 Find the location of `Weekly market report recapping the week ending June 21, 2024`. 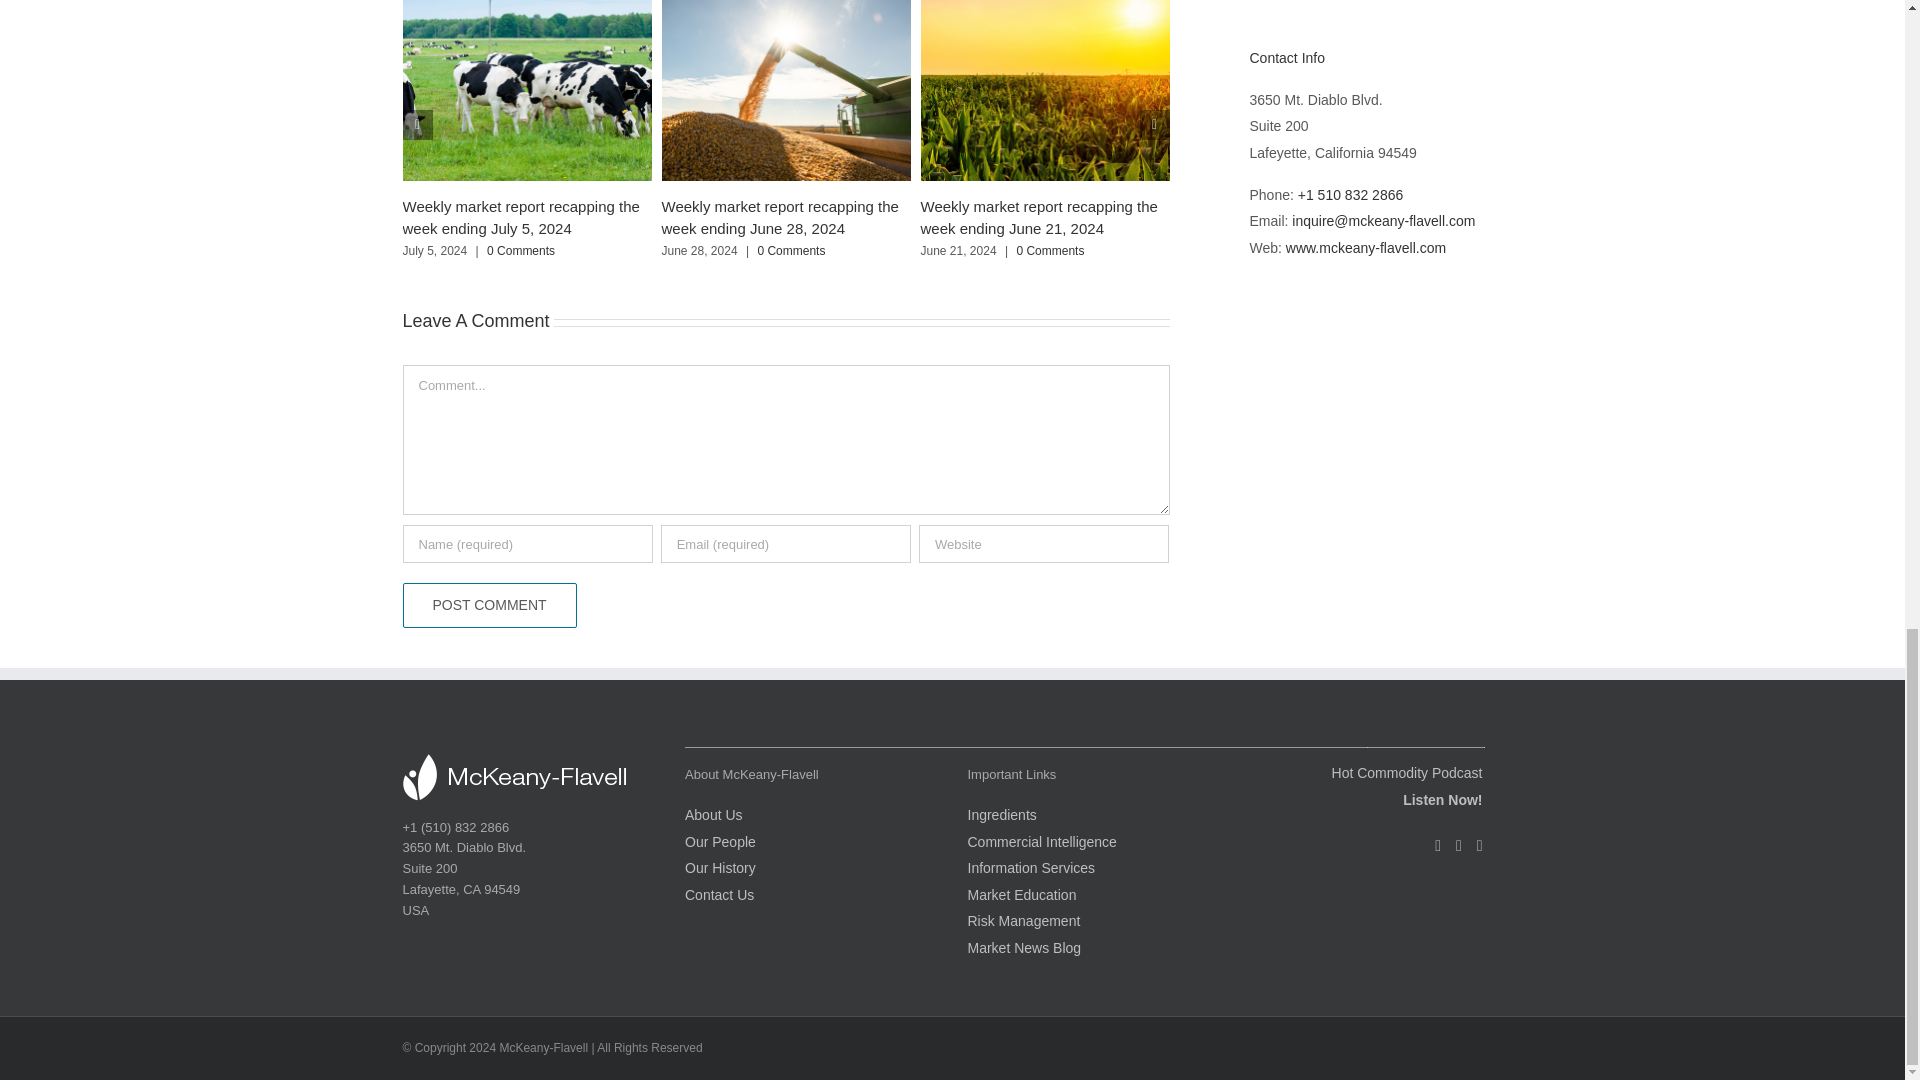

Weekly market report recapping the week ending June 21, 2024 is located at coordinates (1038, 216).